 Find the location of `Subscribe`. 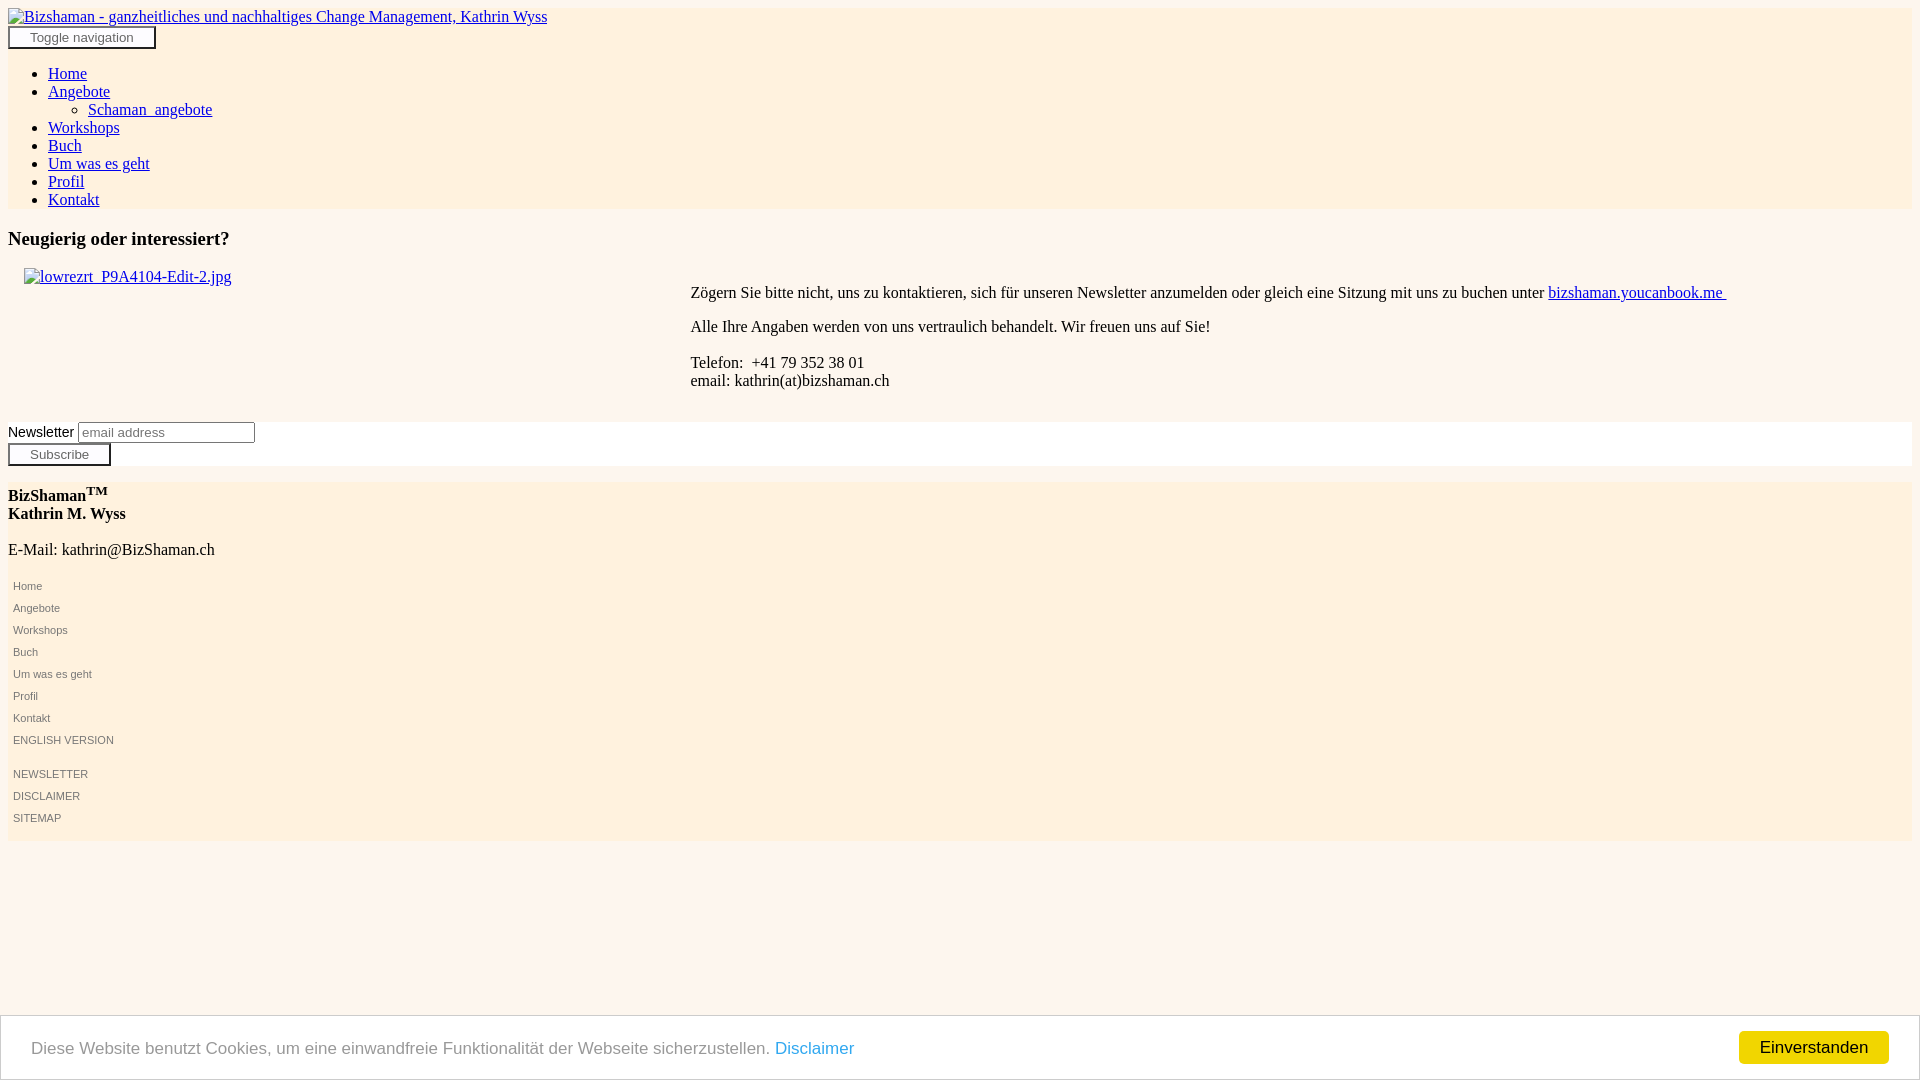

Subscribe is located at coordinates (60, 454).